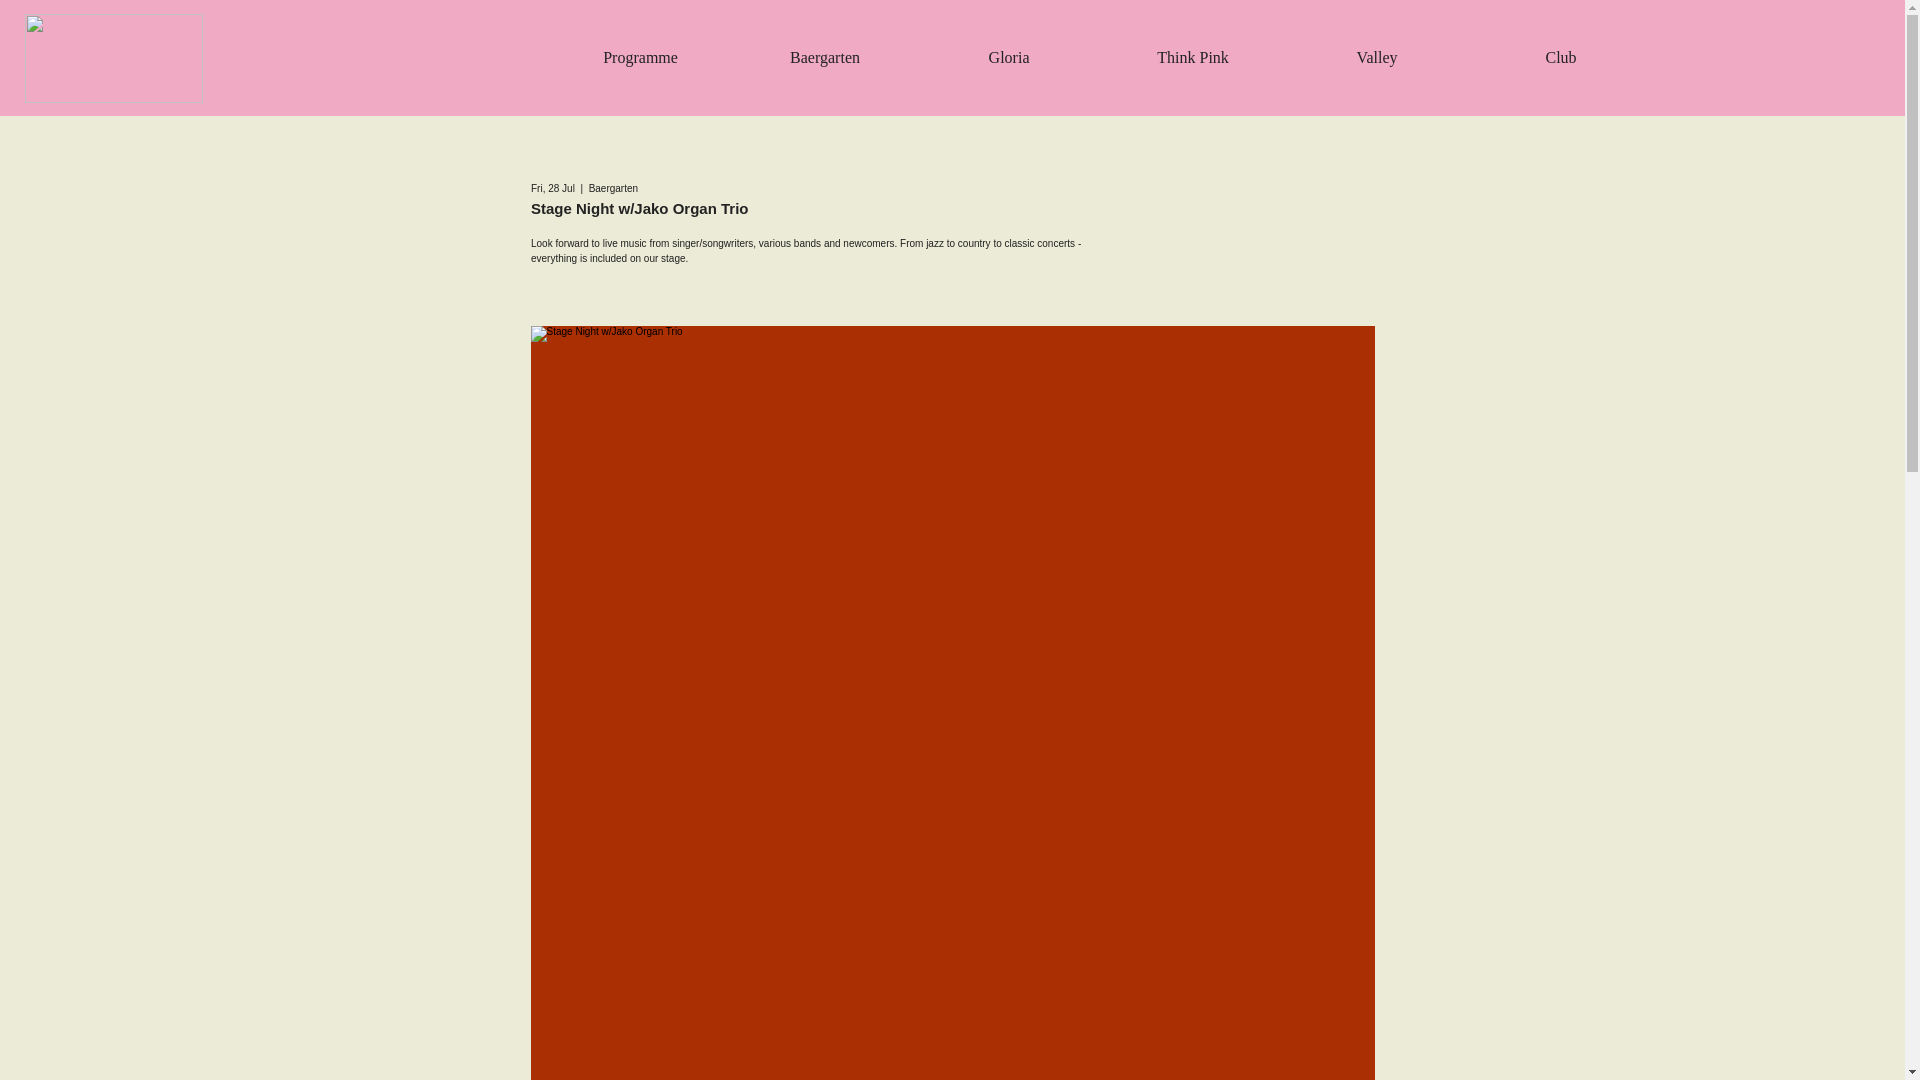 The width and height of the screenshot is (1920, 1080). What do you see at coordinates (1192, 58) in the screenshot?
I see `Think Pink` at bounding box center [1192, 58].